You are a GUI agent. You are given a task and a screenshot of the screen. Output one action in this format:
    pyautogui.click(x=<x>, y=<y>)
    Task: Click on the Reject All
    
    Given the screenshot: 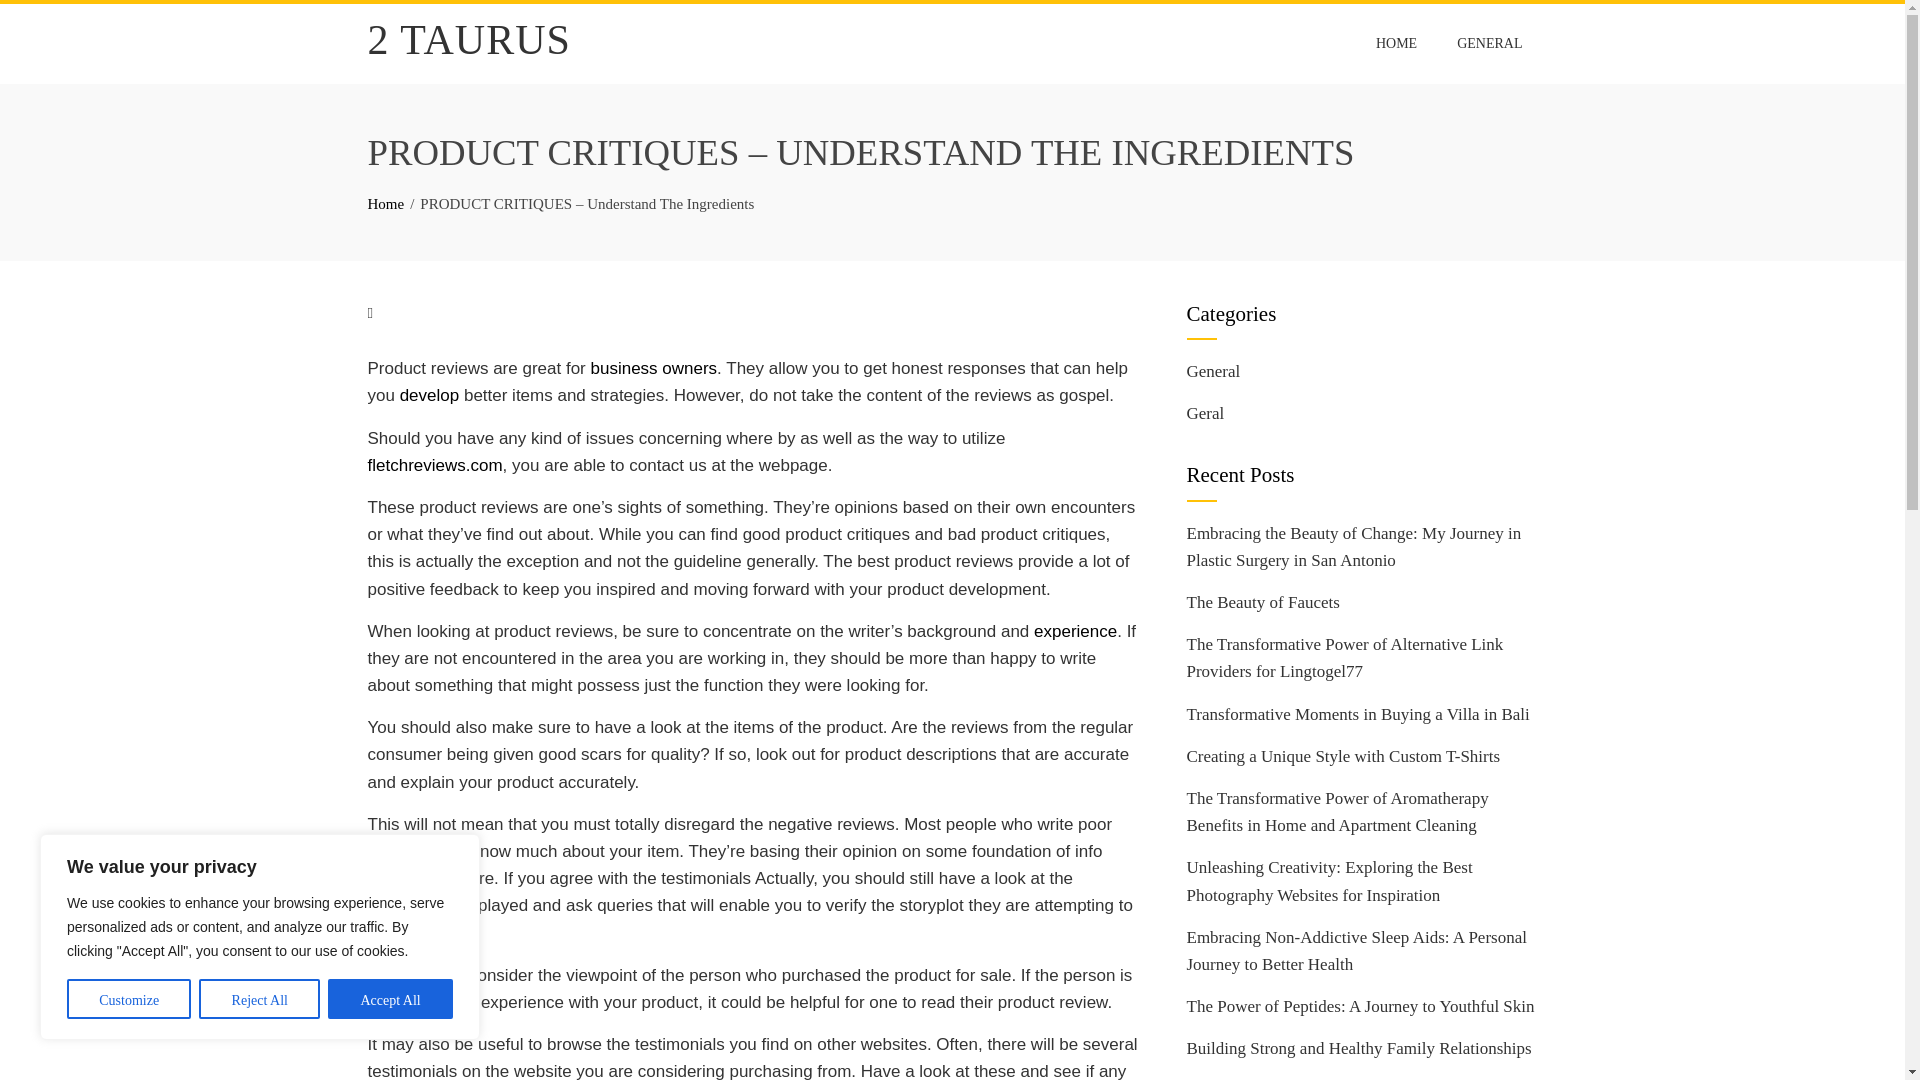 What is the action you would take?
    pyautogui.click(x=260, y=998)
    